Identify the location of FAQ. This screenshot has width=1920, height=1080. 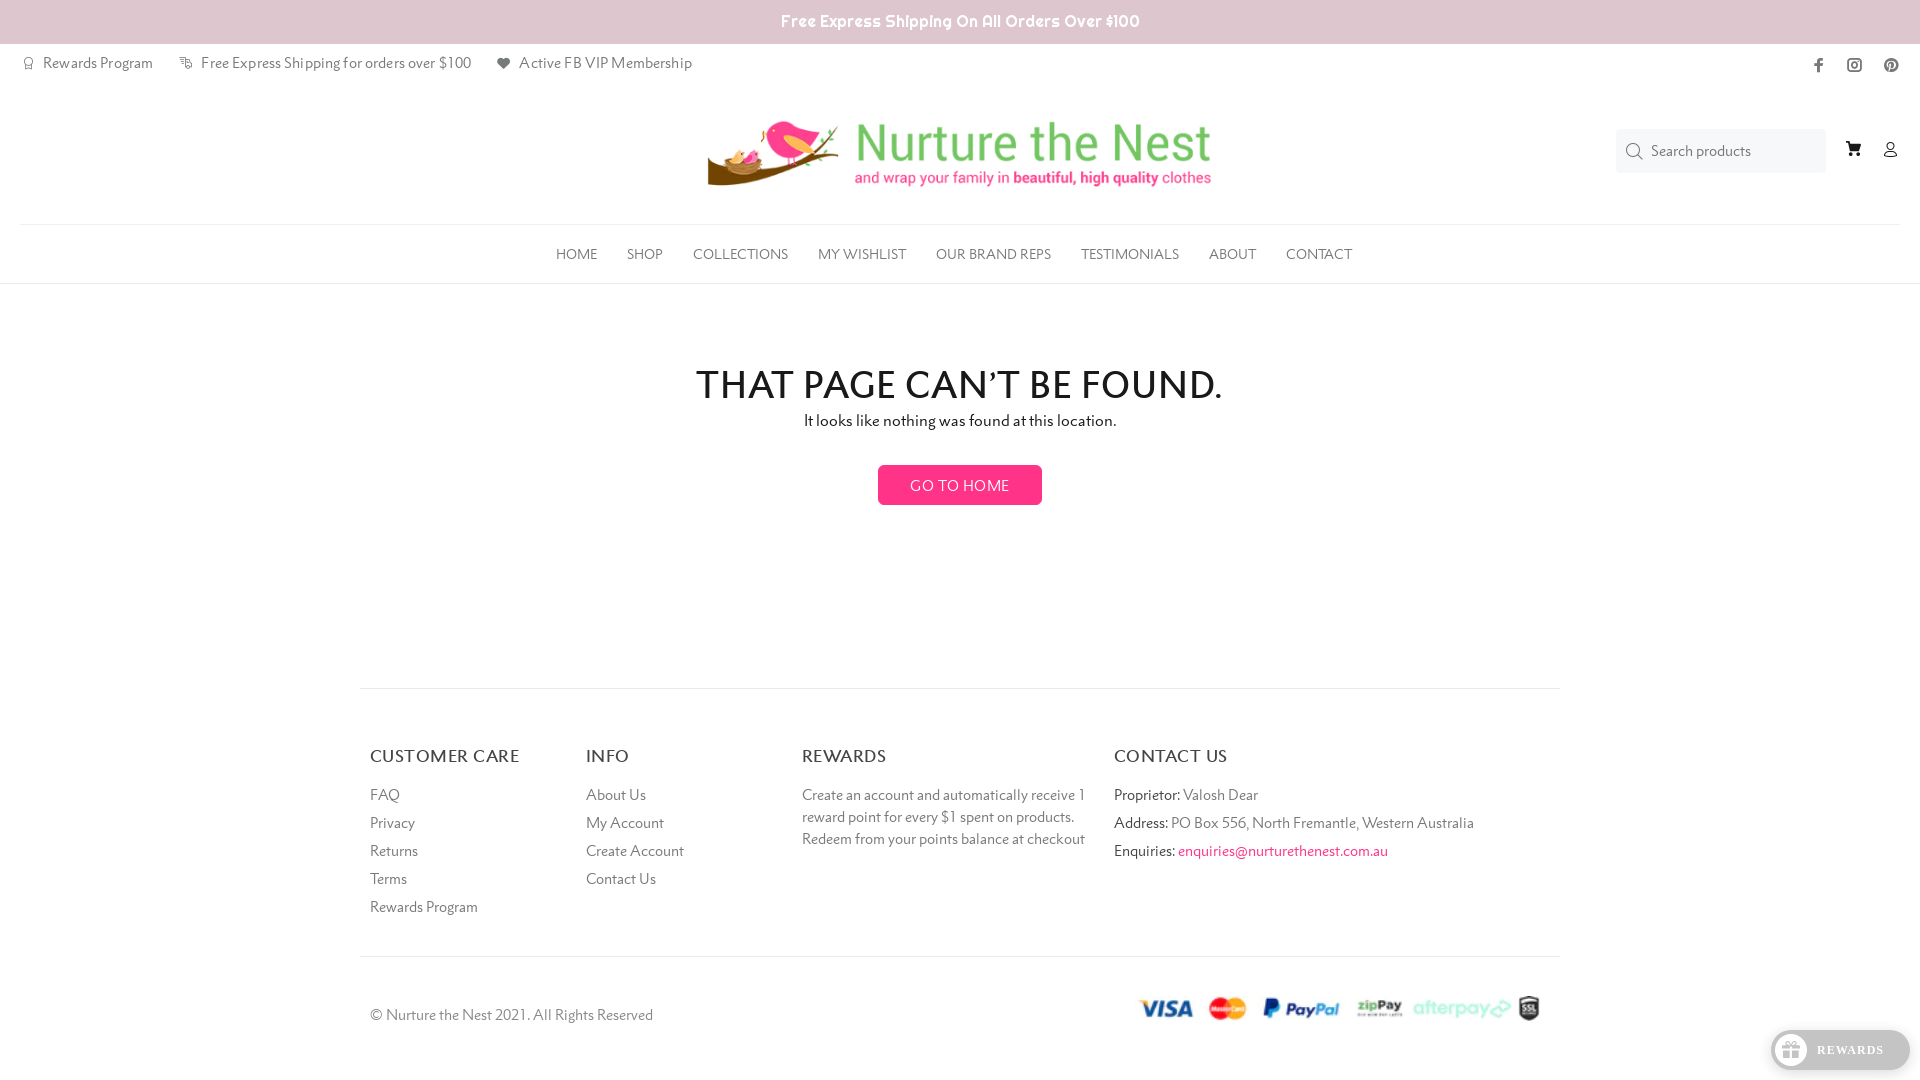
(385, 795).